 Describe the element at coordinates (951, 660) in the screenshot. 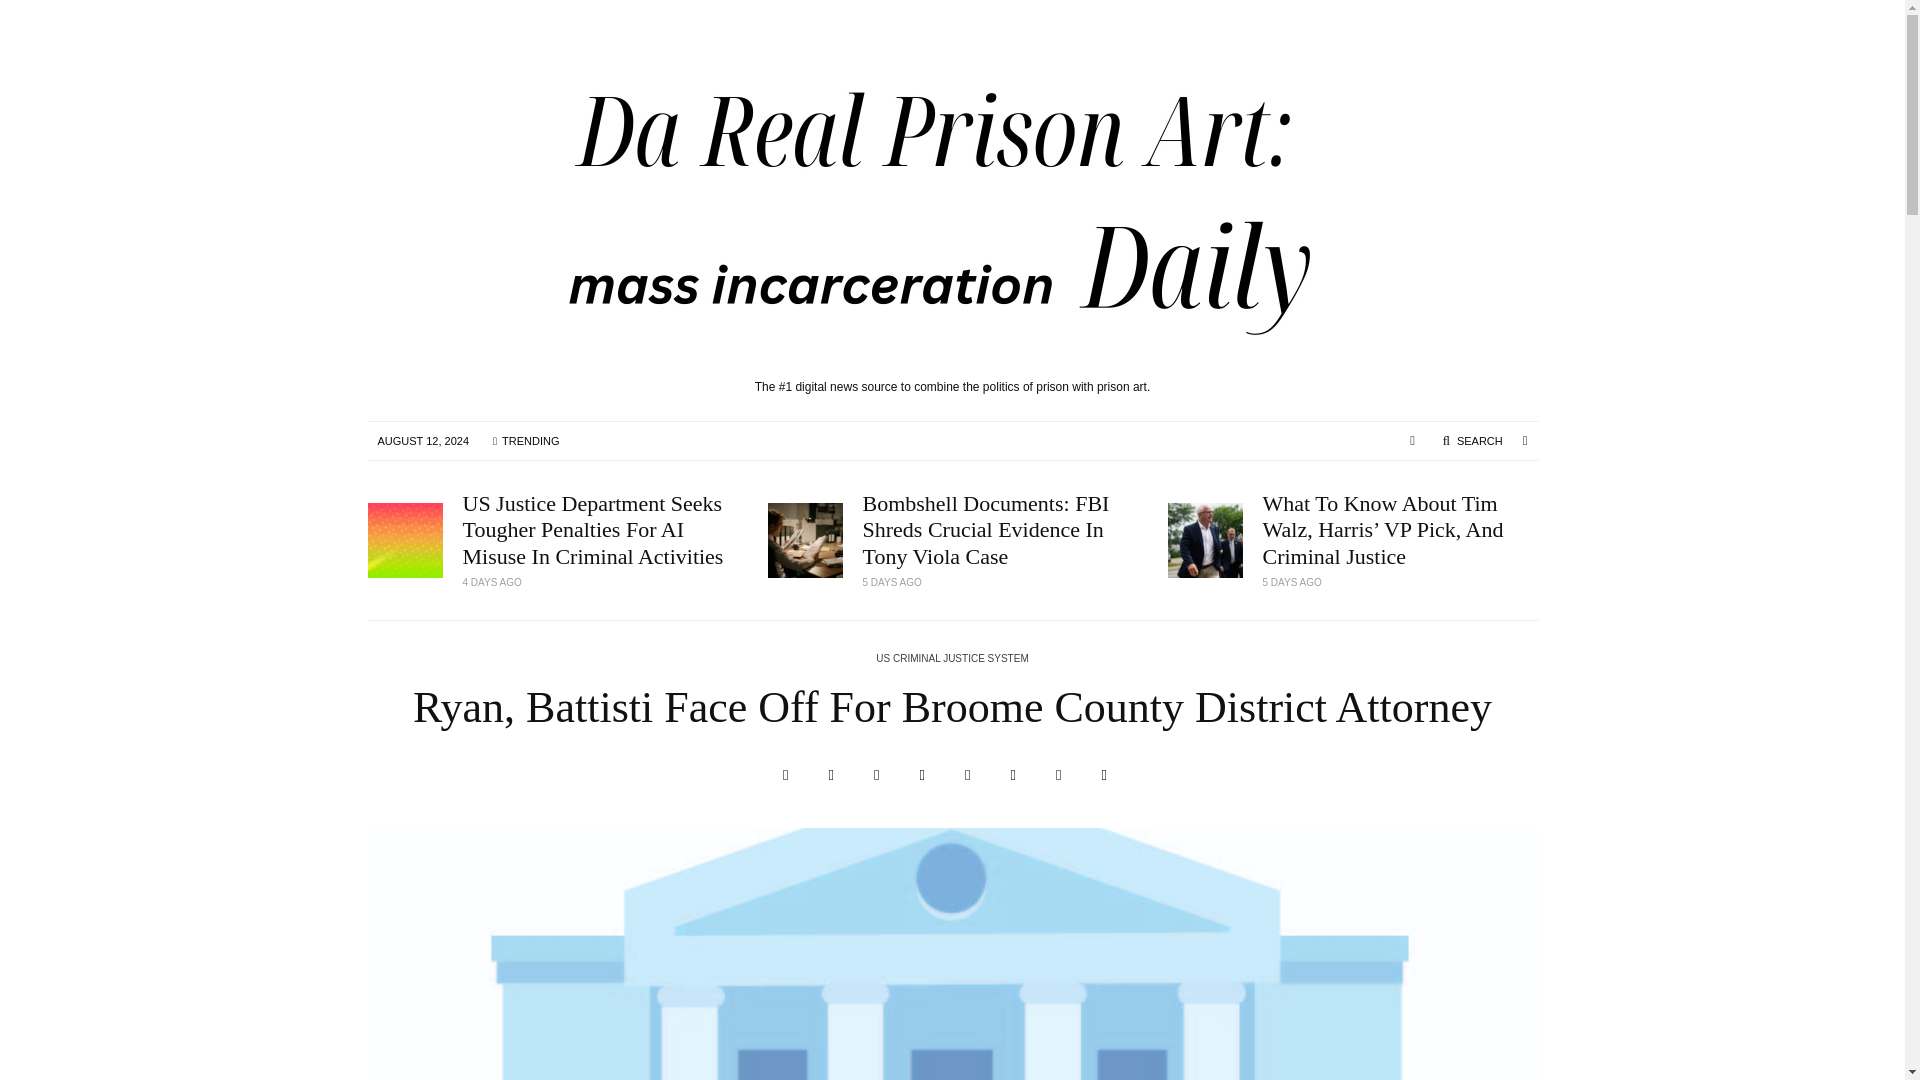

I see `US CRIMINAL JUSTICE SYSTEM` at that location.